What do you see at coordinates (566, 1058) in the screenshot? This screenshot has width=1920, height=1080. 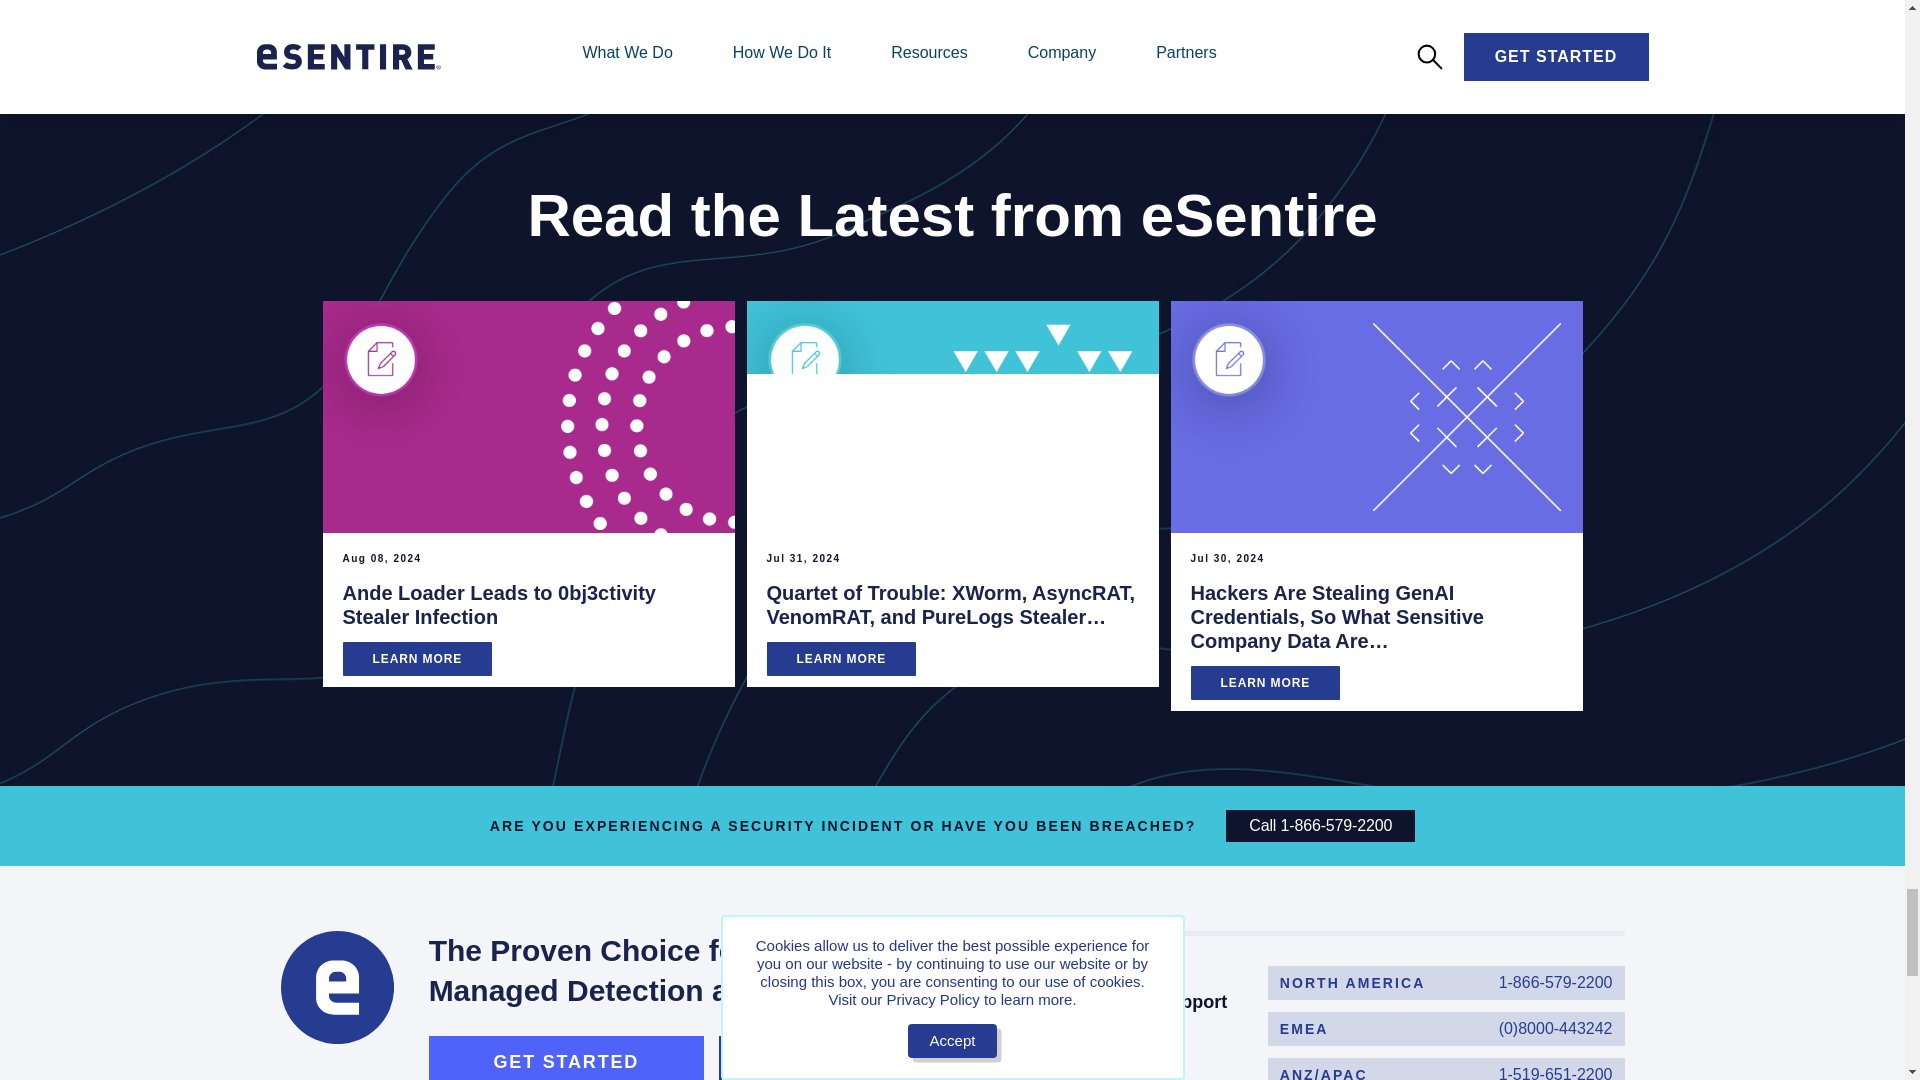 I see `PARTNER LOGIN` at bounding box center [566, 1058].